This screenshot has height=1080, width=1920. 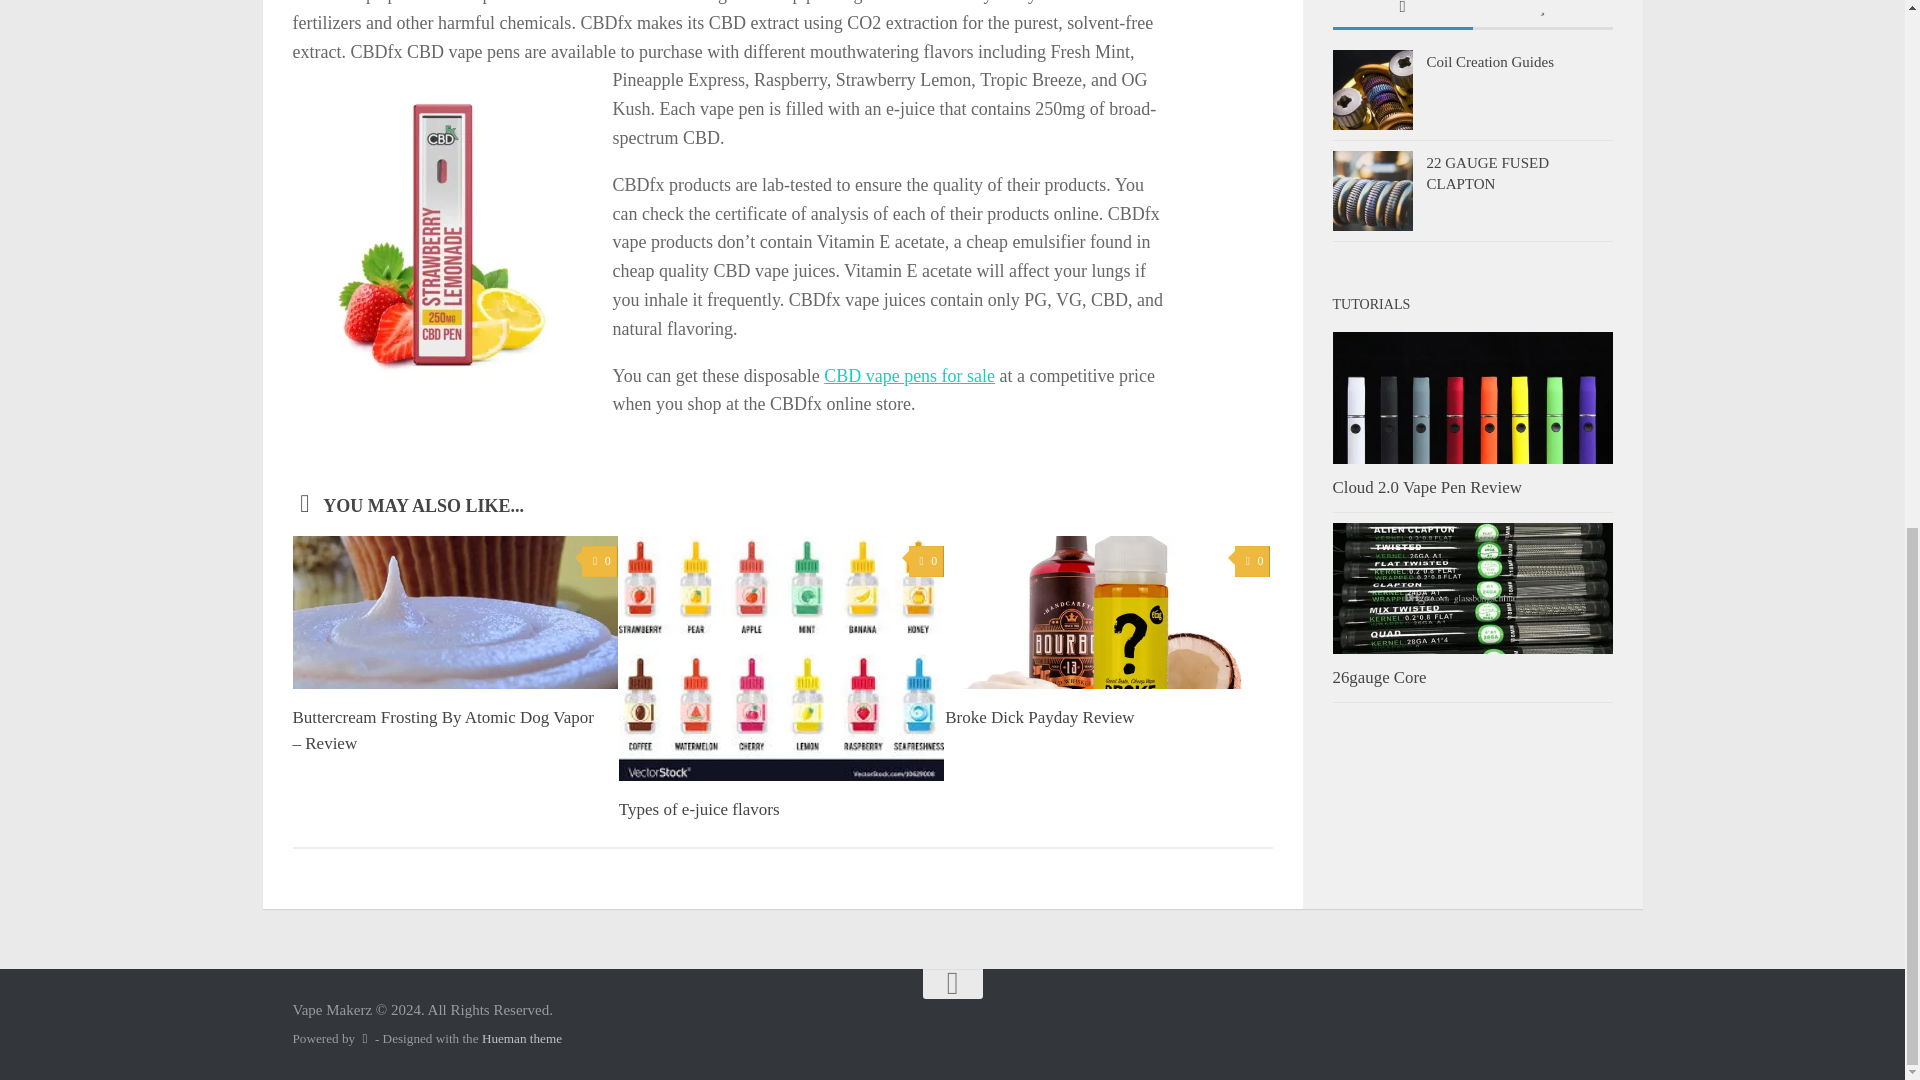 What do you see at coordinates (1542, 15) in the screenshot?
I see `Popular Posts` at bounding box center [1542, 15].